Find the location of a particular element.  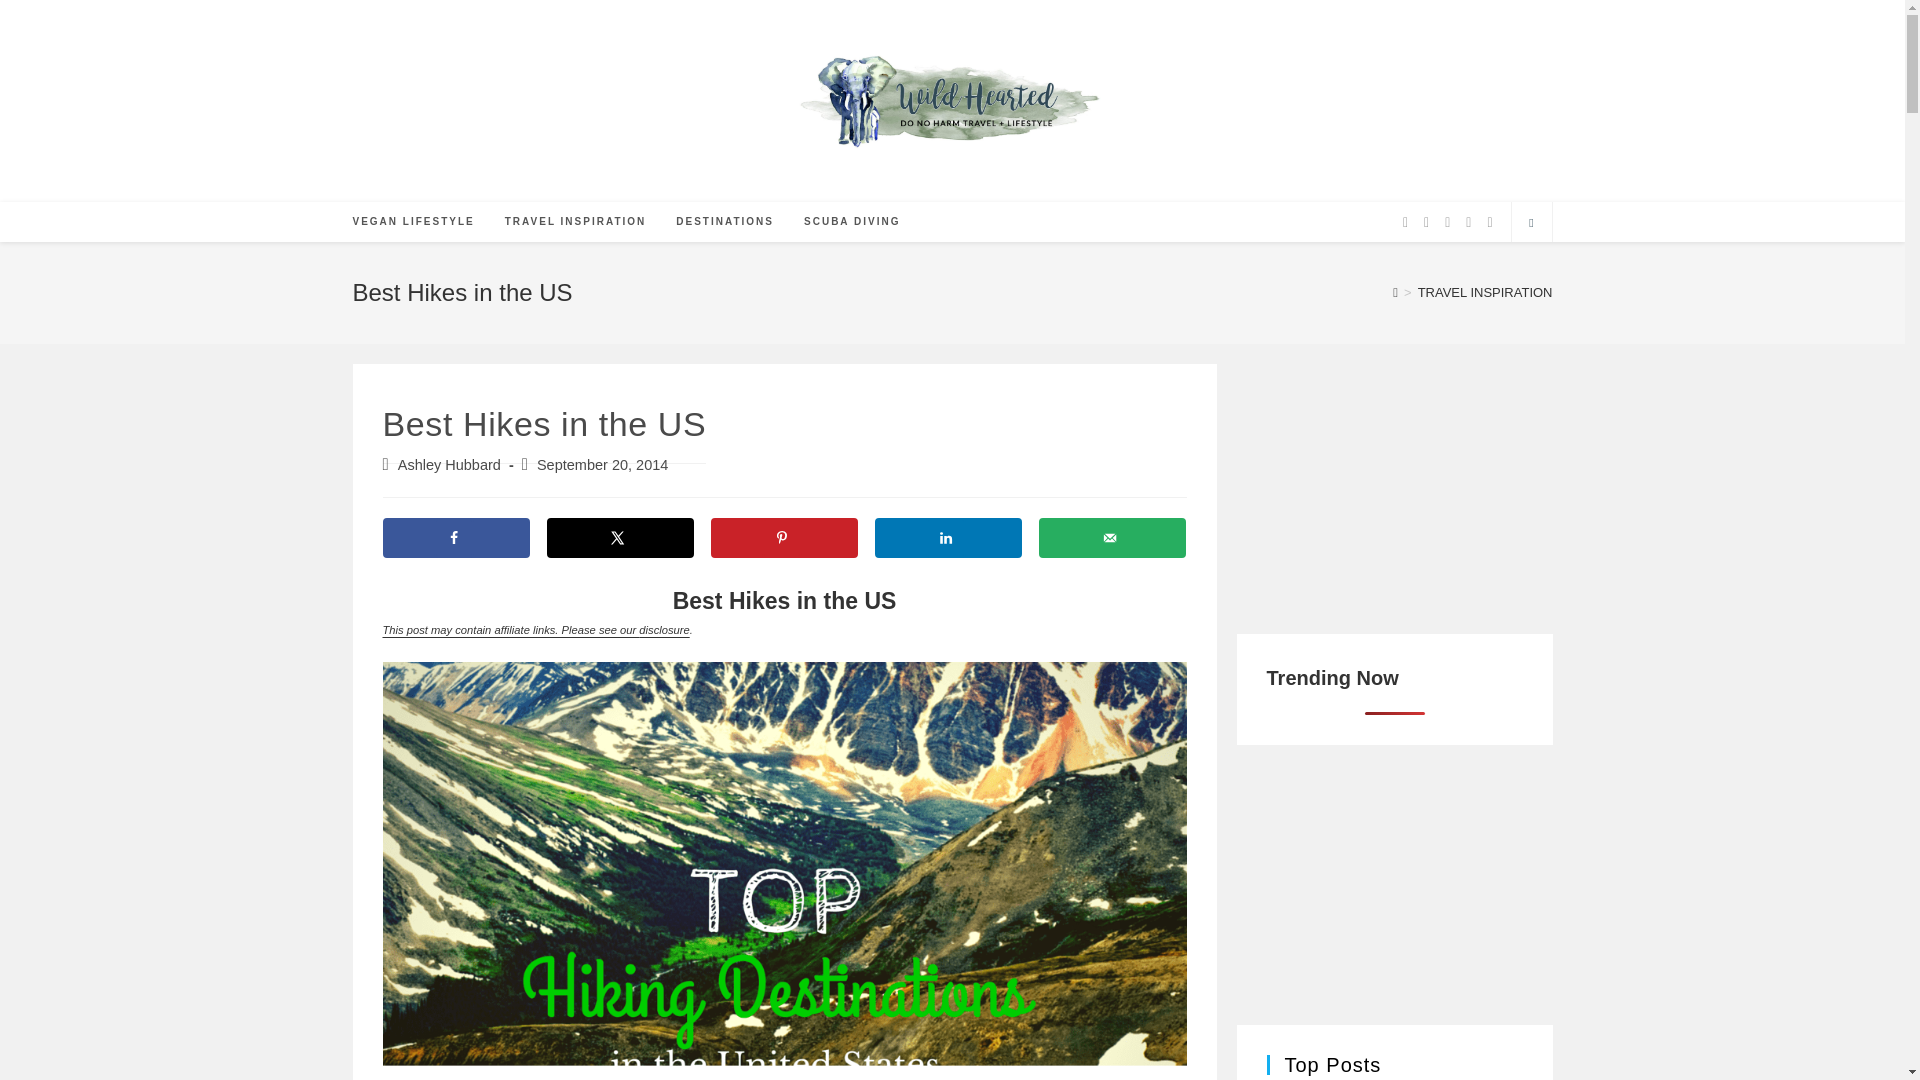

Share on X is located at coordinates (619, 538).